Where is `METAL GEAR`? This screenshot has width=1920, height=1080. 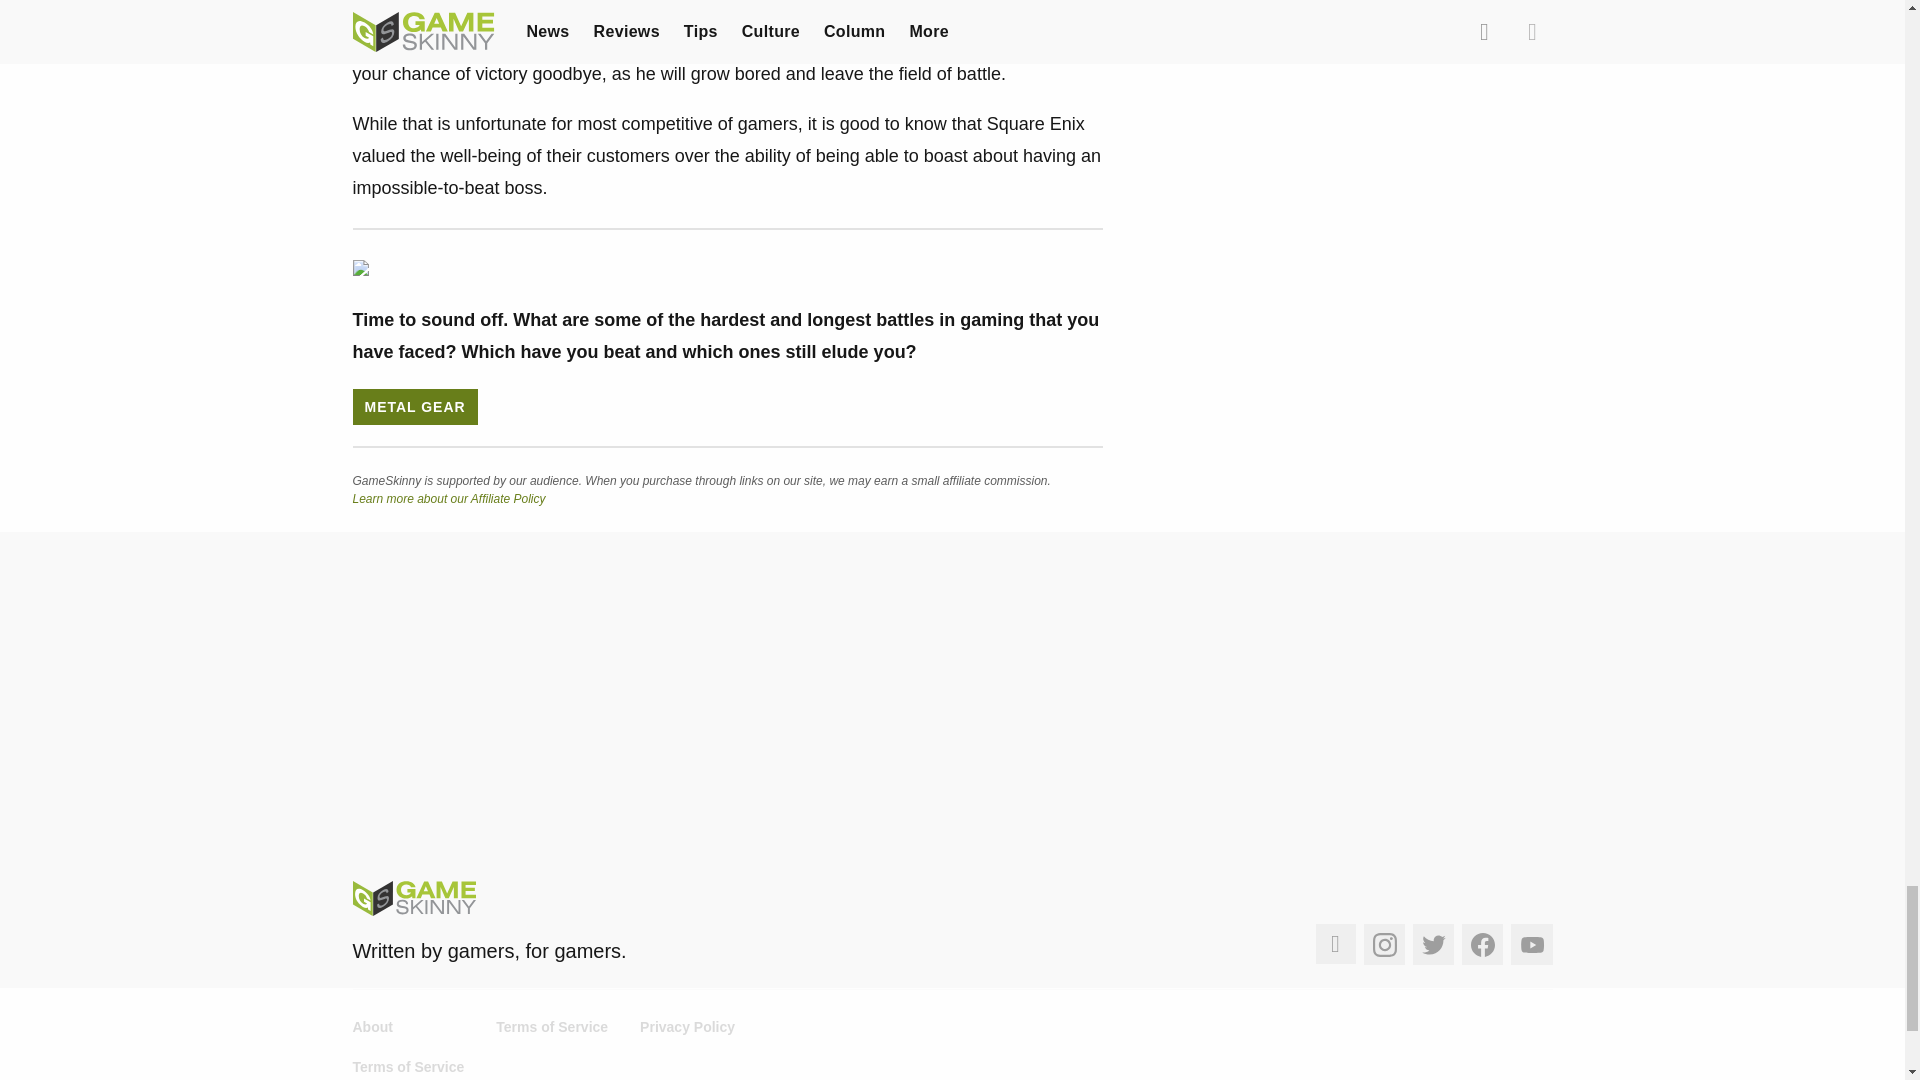 METAL GEAR is located at coordinates (414, 406).